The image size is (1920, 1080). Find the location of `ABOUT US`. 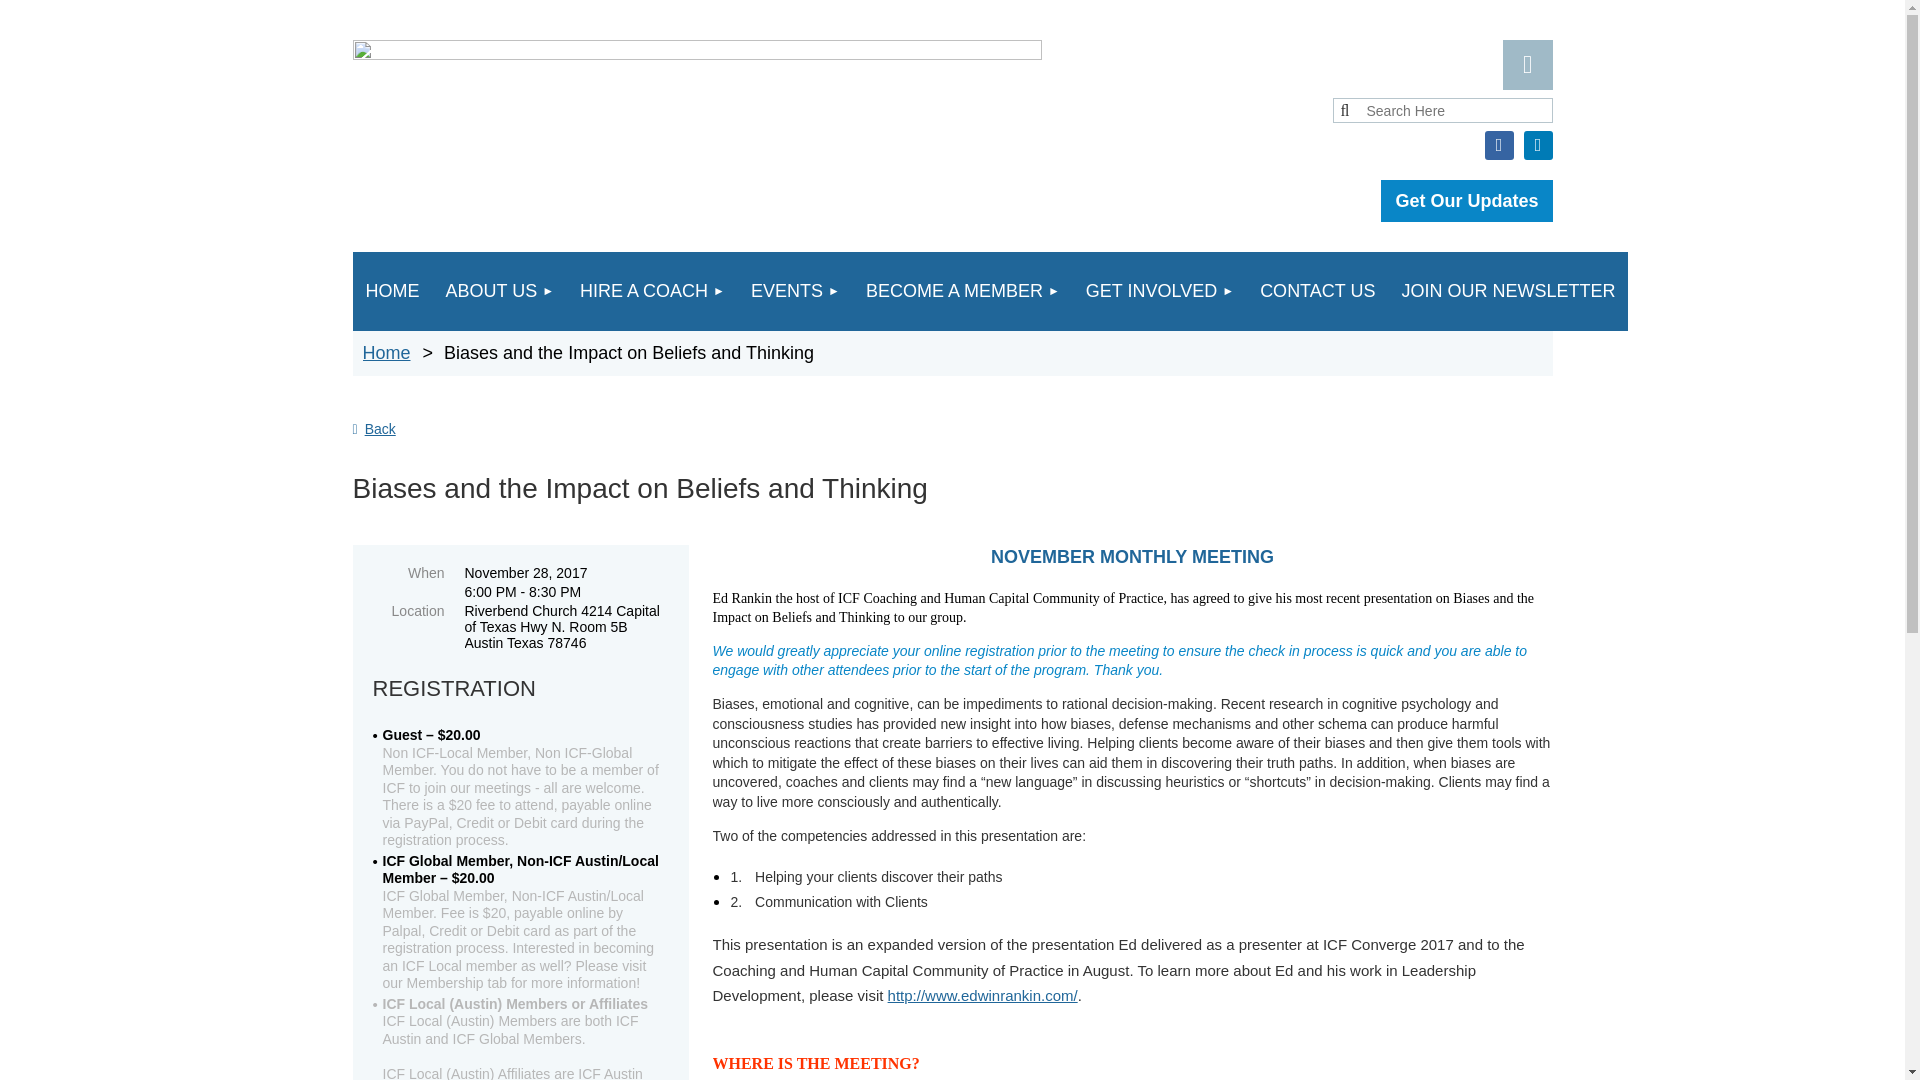

ABOUT US is located at coordinates (499, 290).